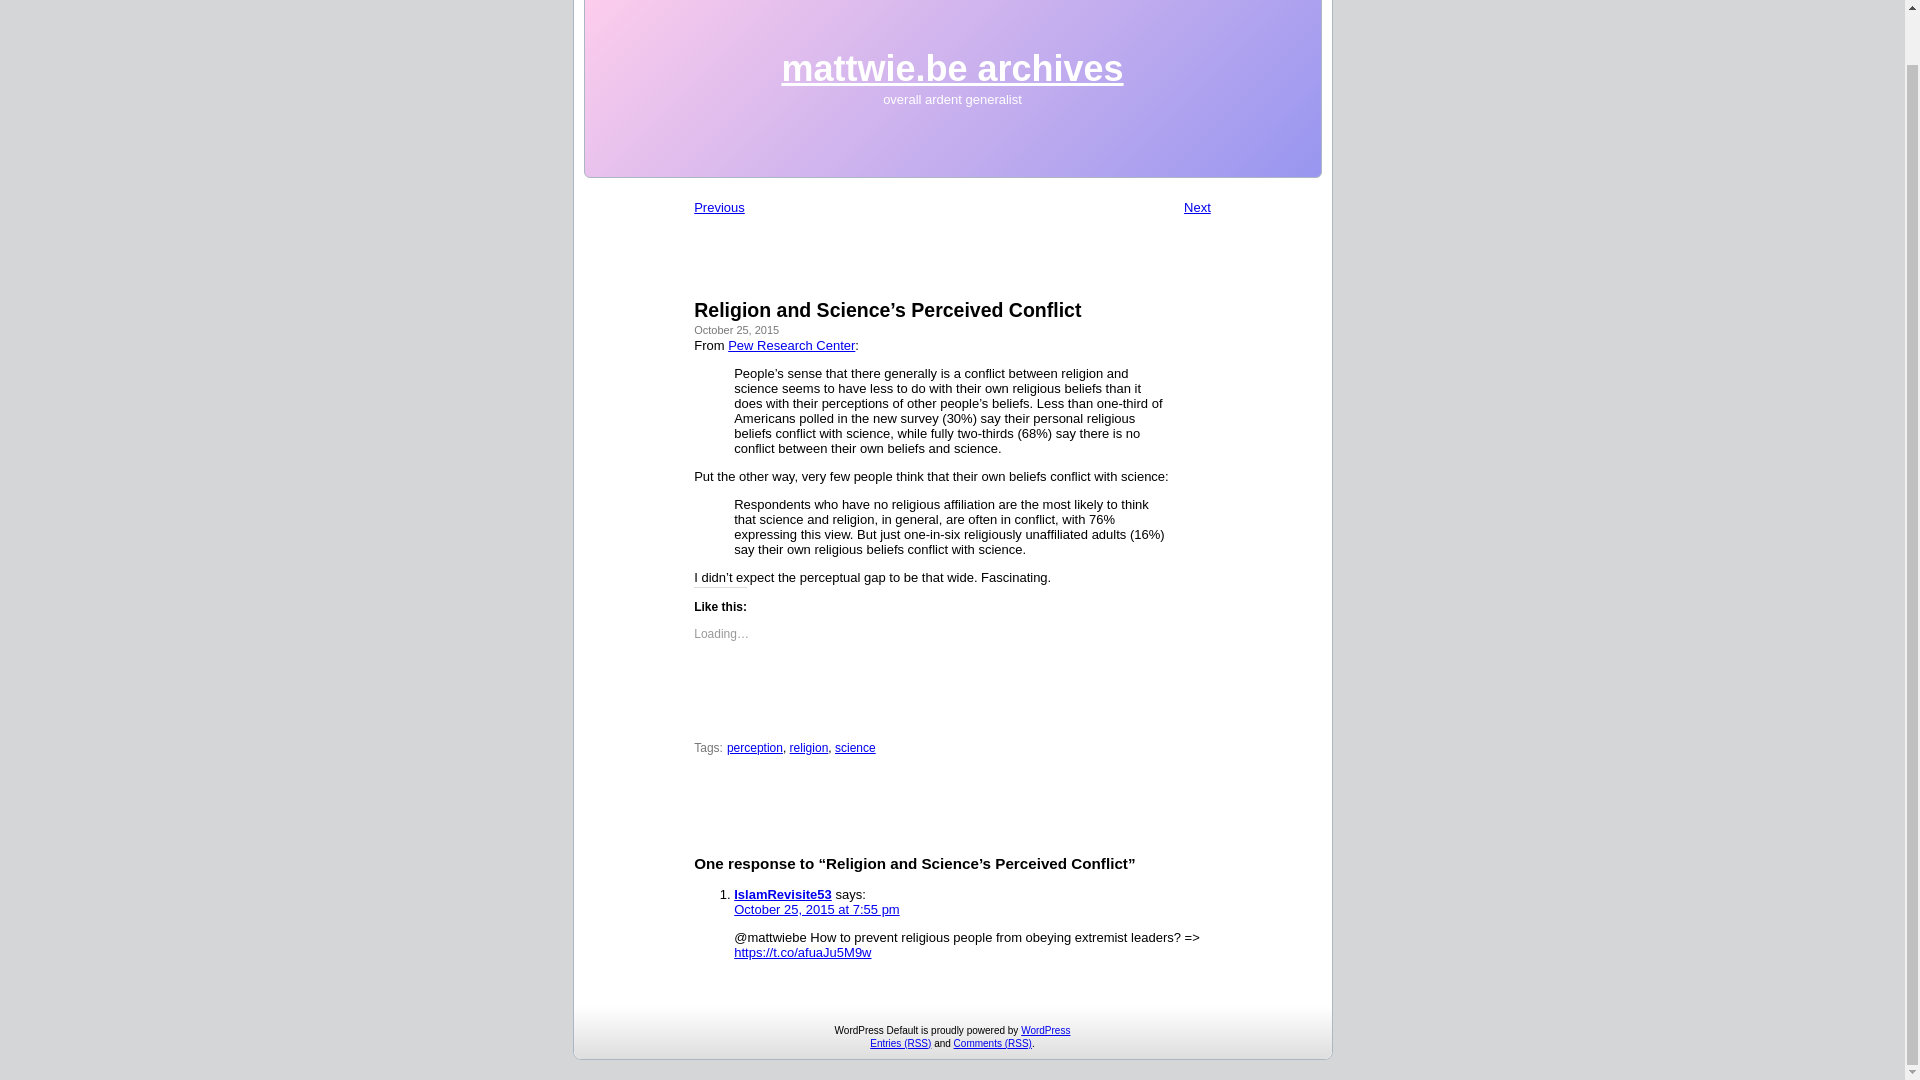 The image size is (1920, 1080). Describe the element at coordinates (782, 894) in the screenshot. I see `IslamRevisite53` at that location.